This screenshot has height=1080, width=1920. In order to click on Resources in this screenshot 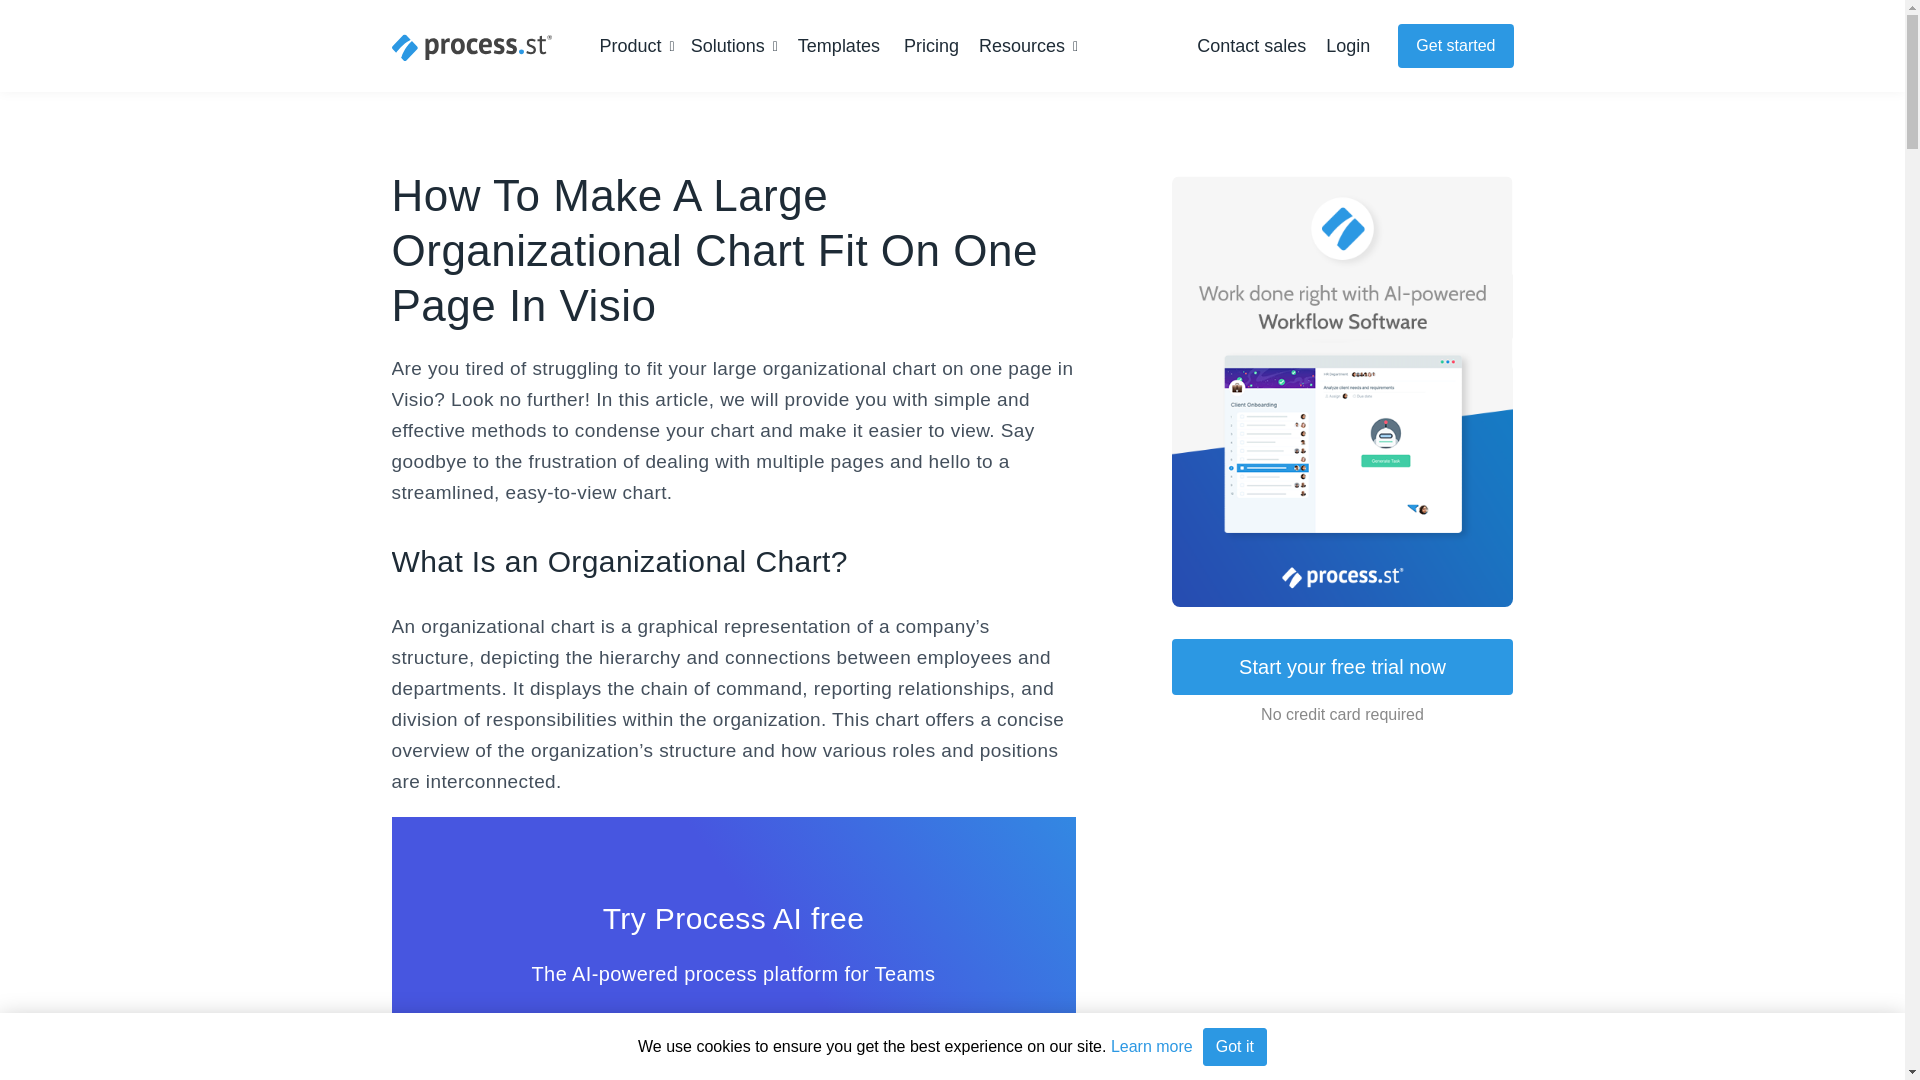, I will do `click(1028, 46)`.